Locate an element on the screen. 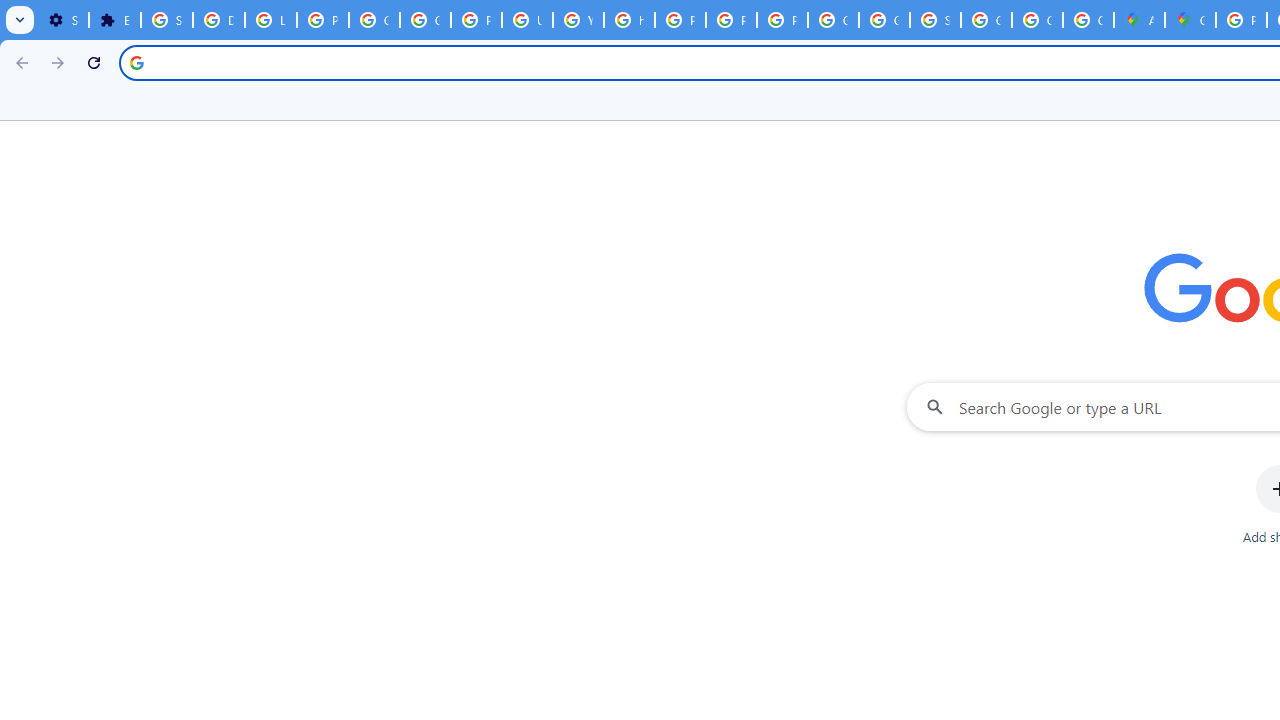 The height and width of the screenshot is (720, 1280). Learn how to find your photos - Google Photos Help is located at coordinates (270, 20).